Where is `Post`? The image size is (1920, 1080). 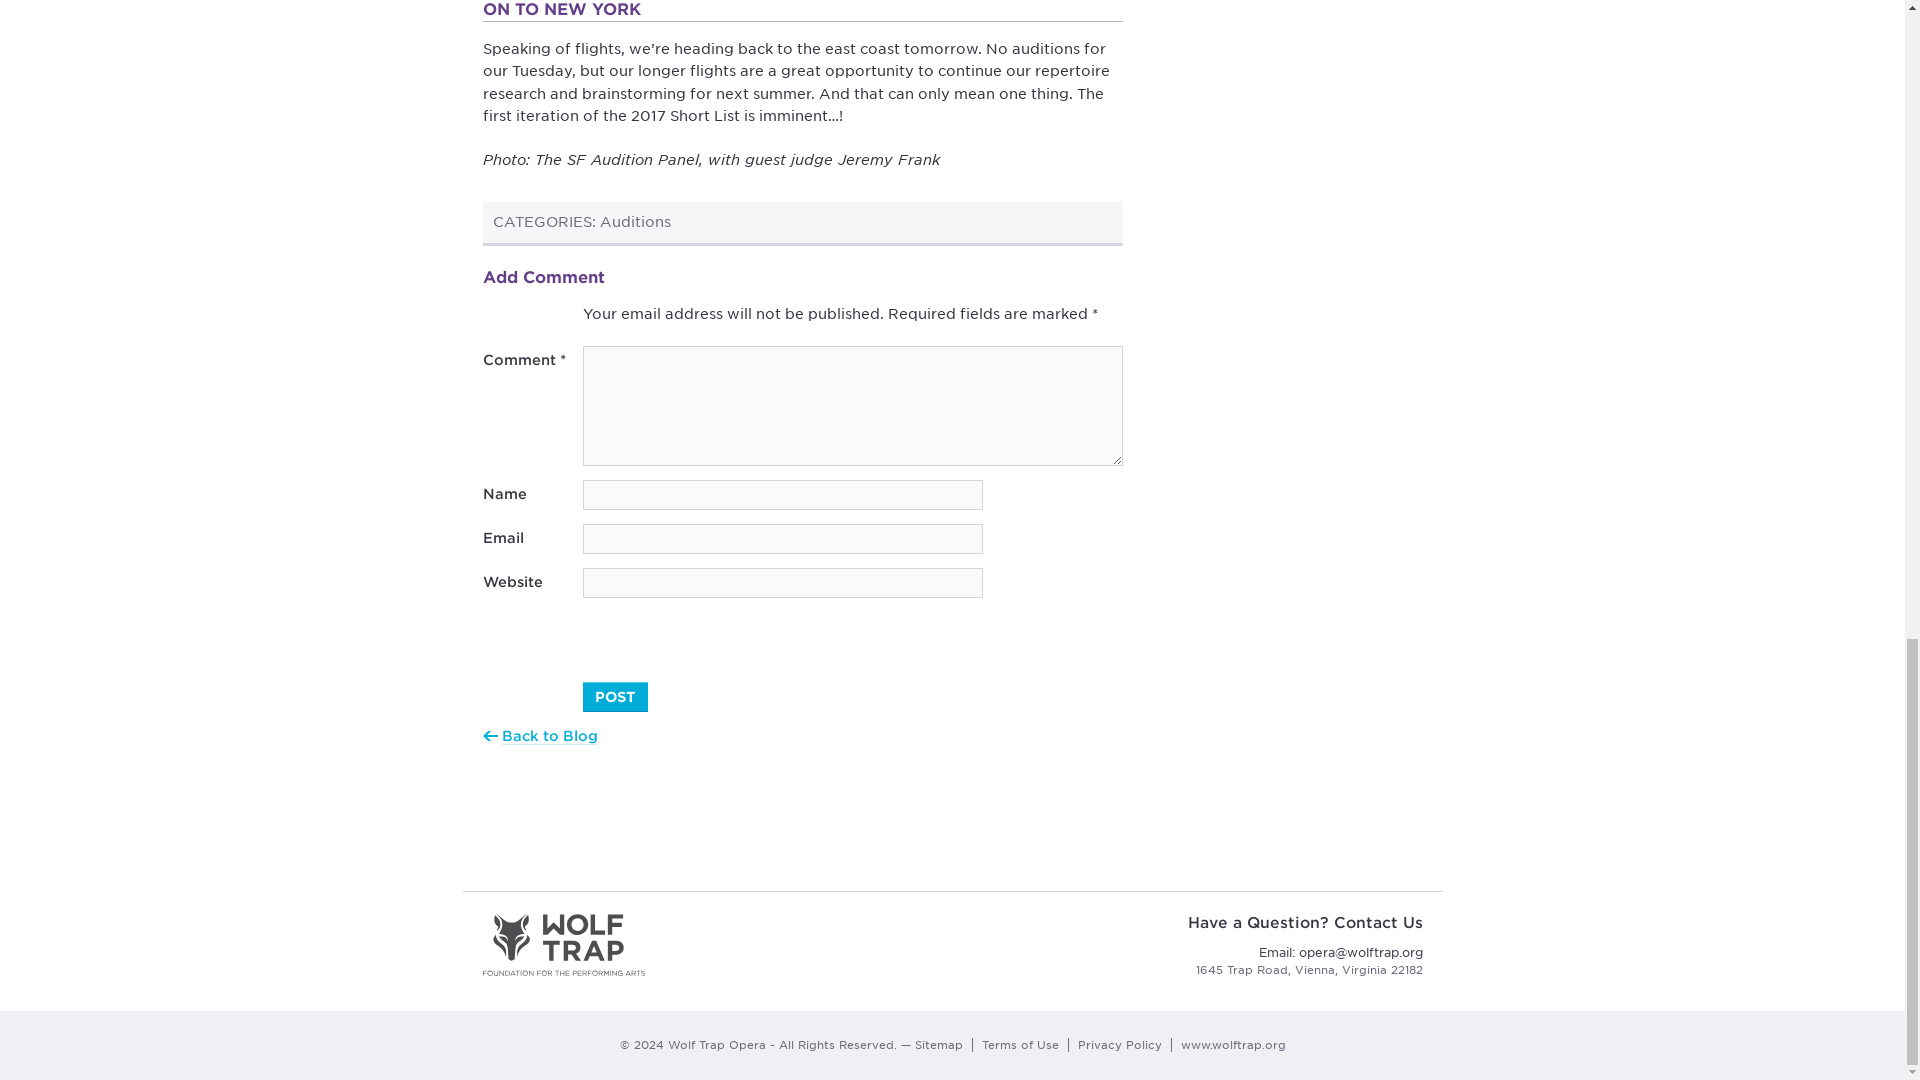 Post is located at coordinates (614, 696).